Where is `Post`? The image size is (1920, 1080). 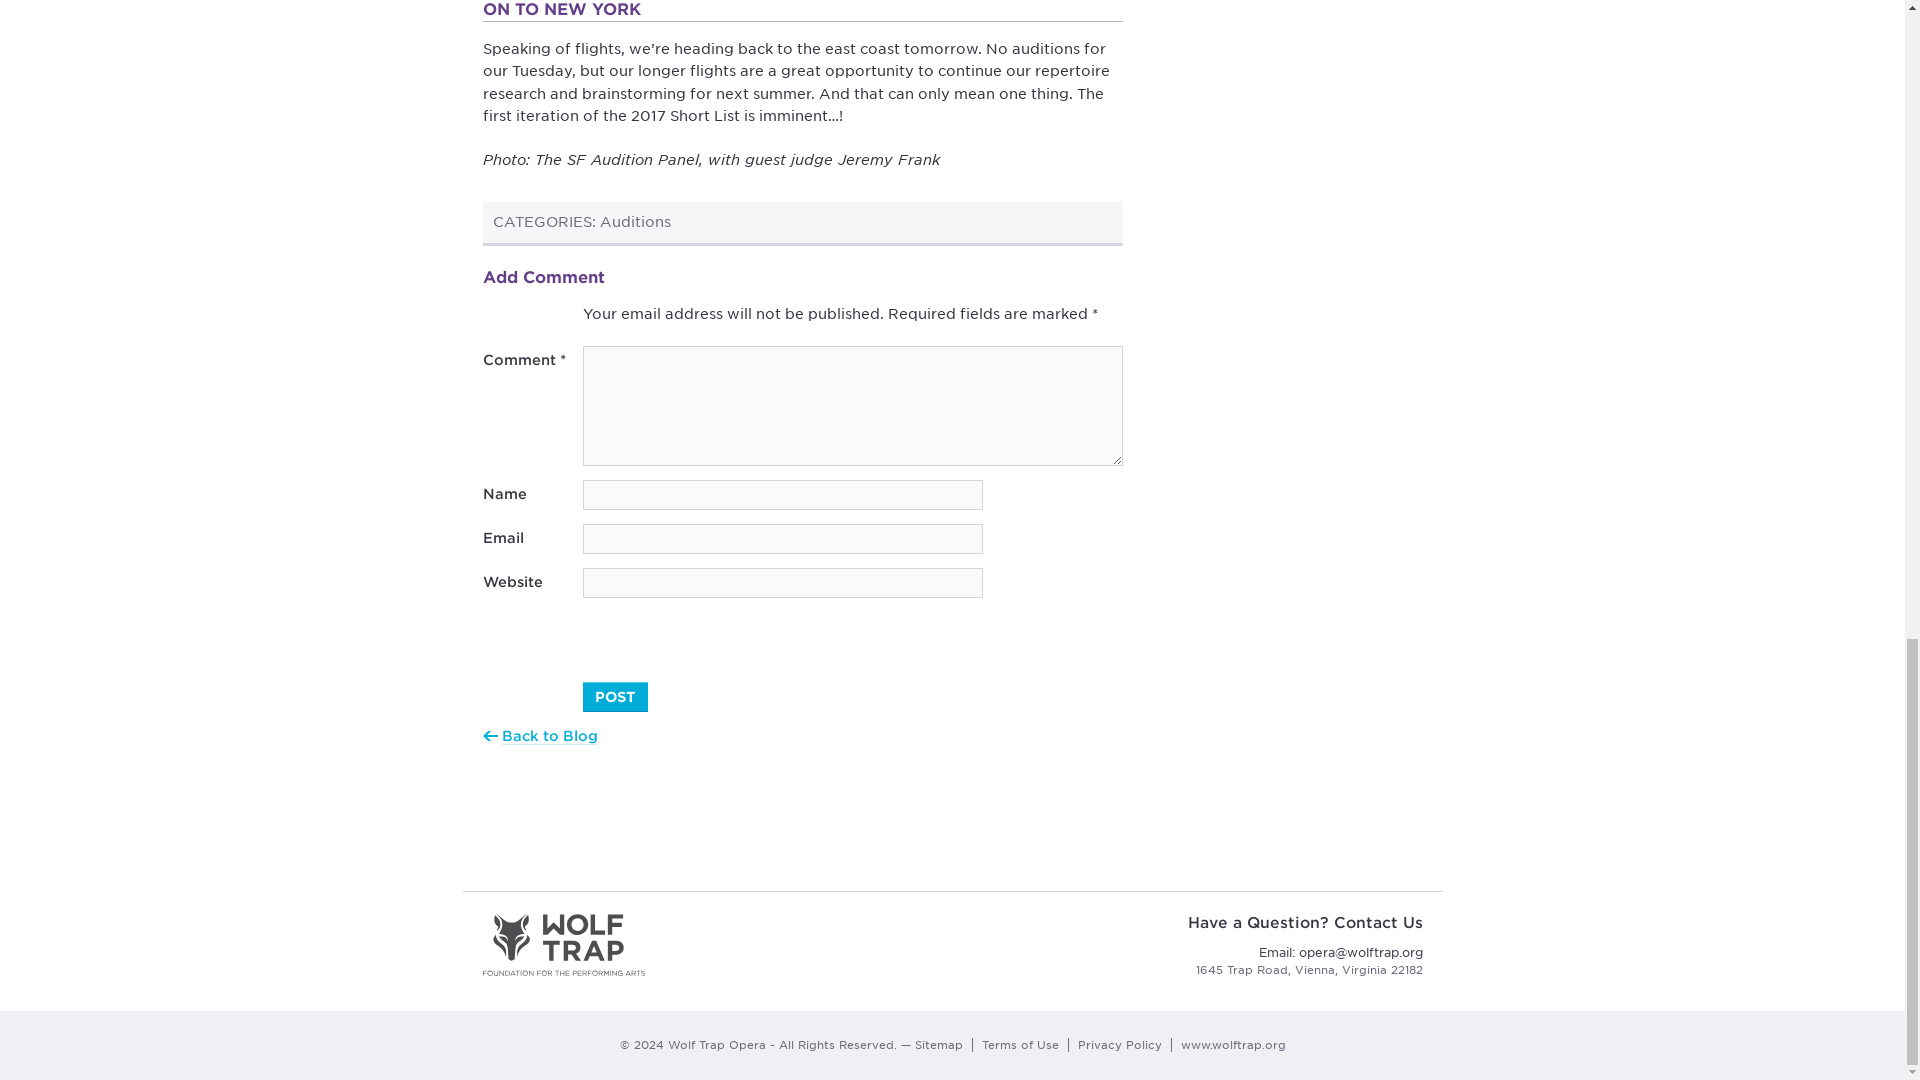 Post is located at coordinates (614, 696).